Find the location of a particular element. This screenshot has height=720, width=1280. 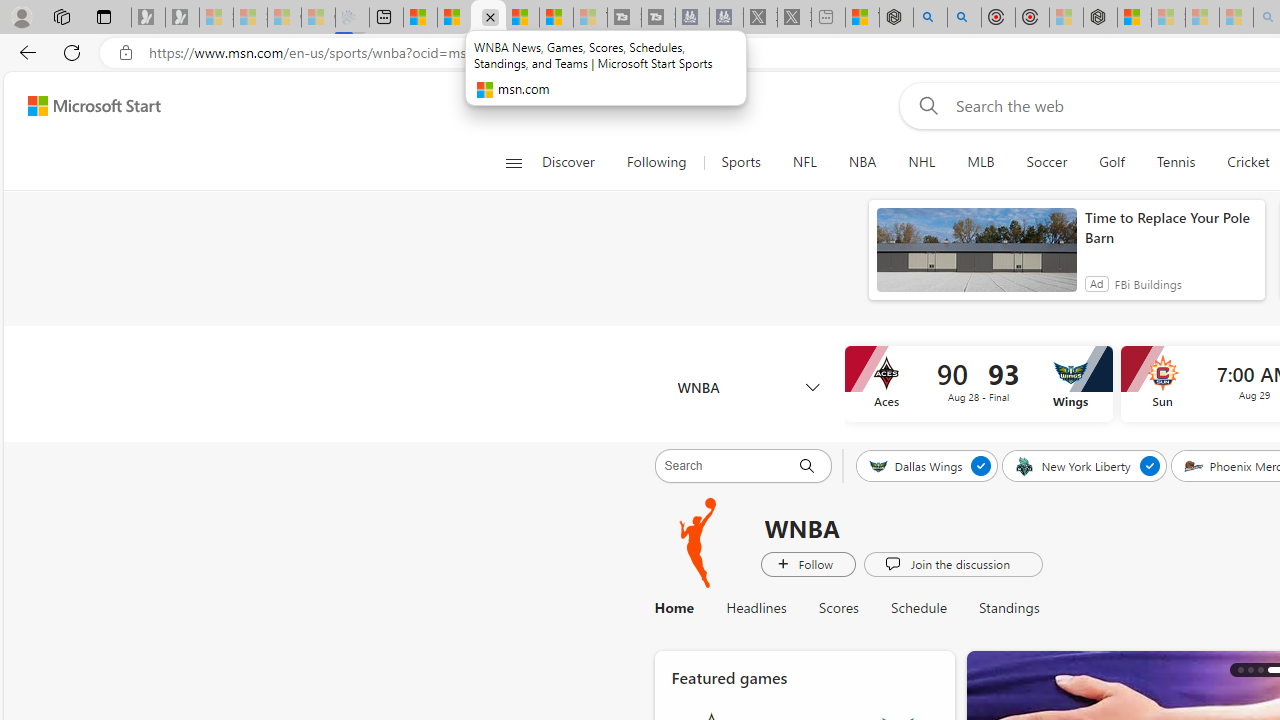

WNBA is located at coordinates (748, 386).